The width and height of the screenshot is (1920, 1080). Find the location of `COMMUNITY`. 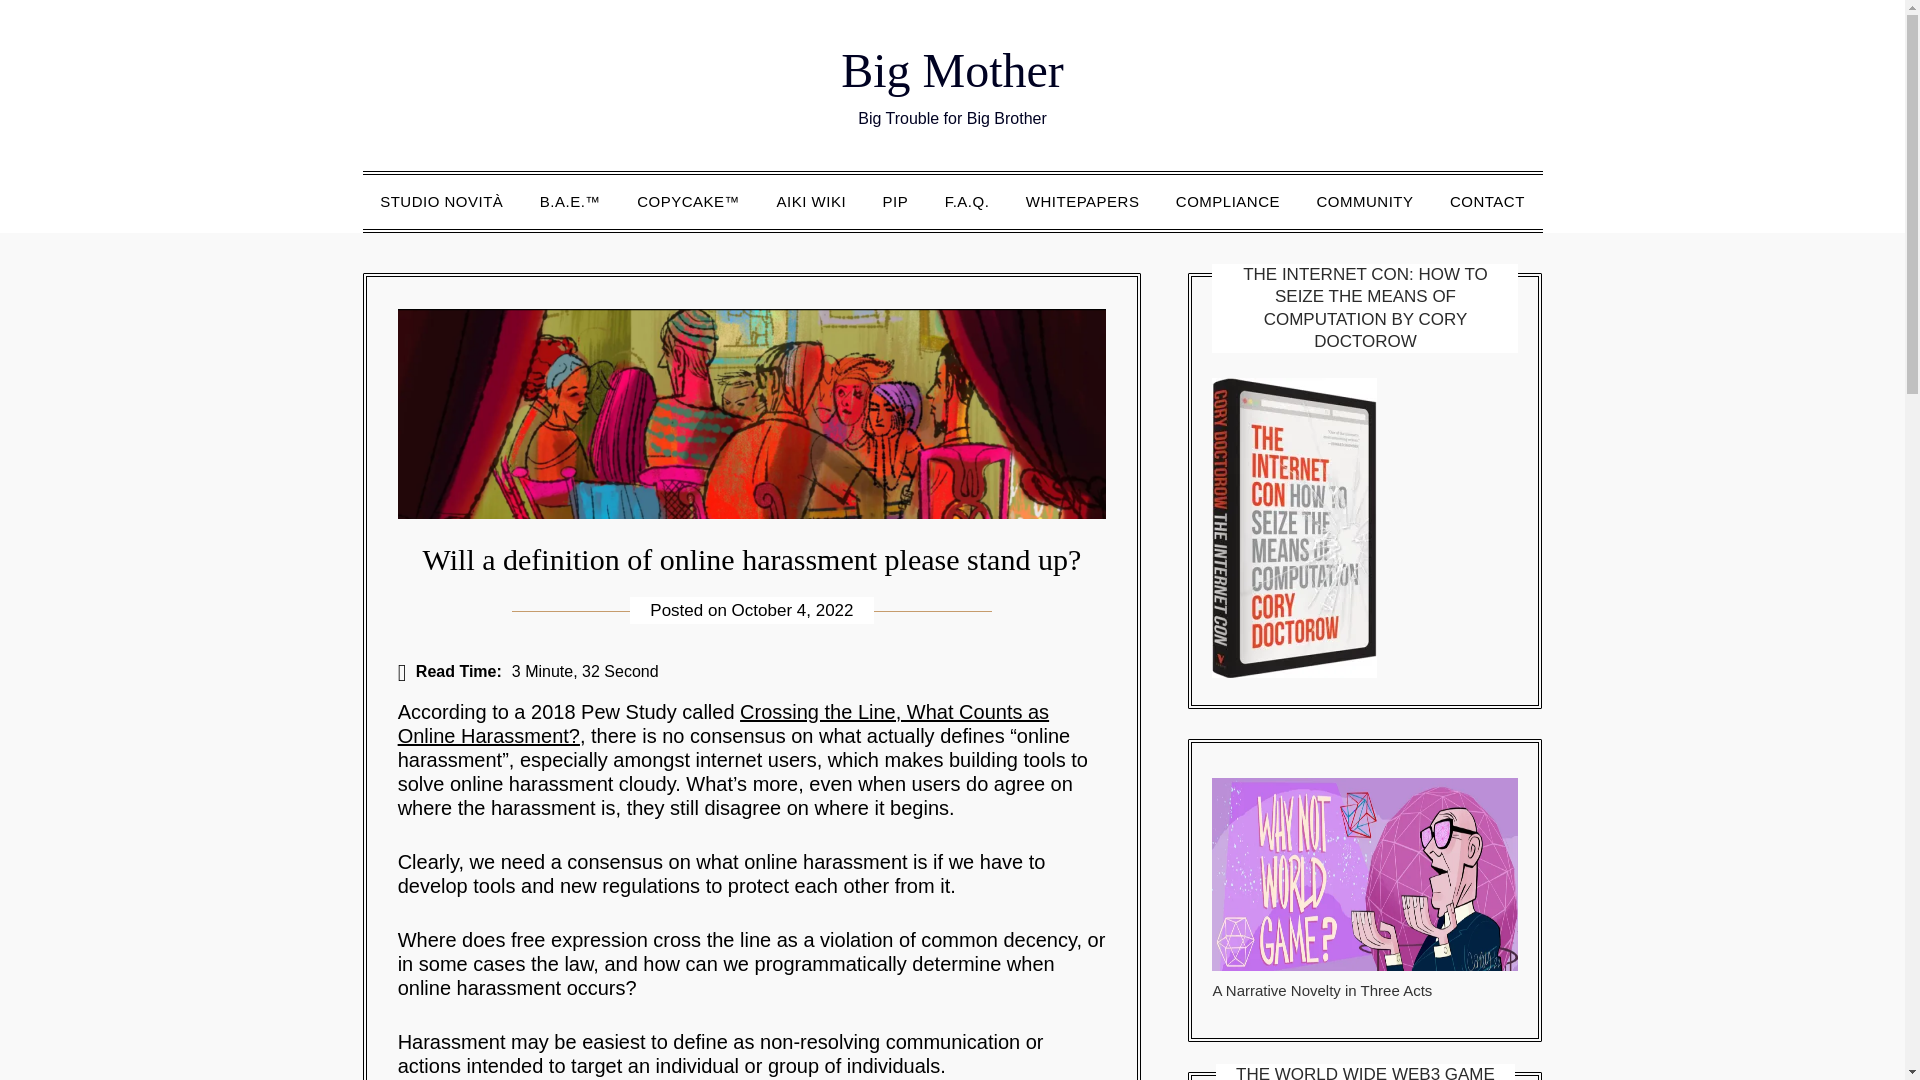

COMMUNITY is located at coordinates (1364, 201).